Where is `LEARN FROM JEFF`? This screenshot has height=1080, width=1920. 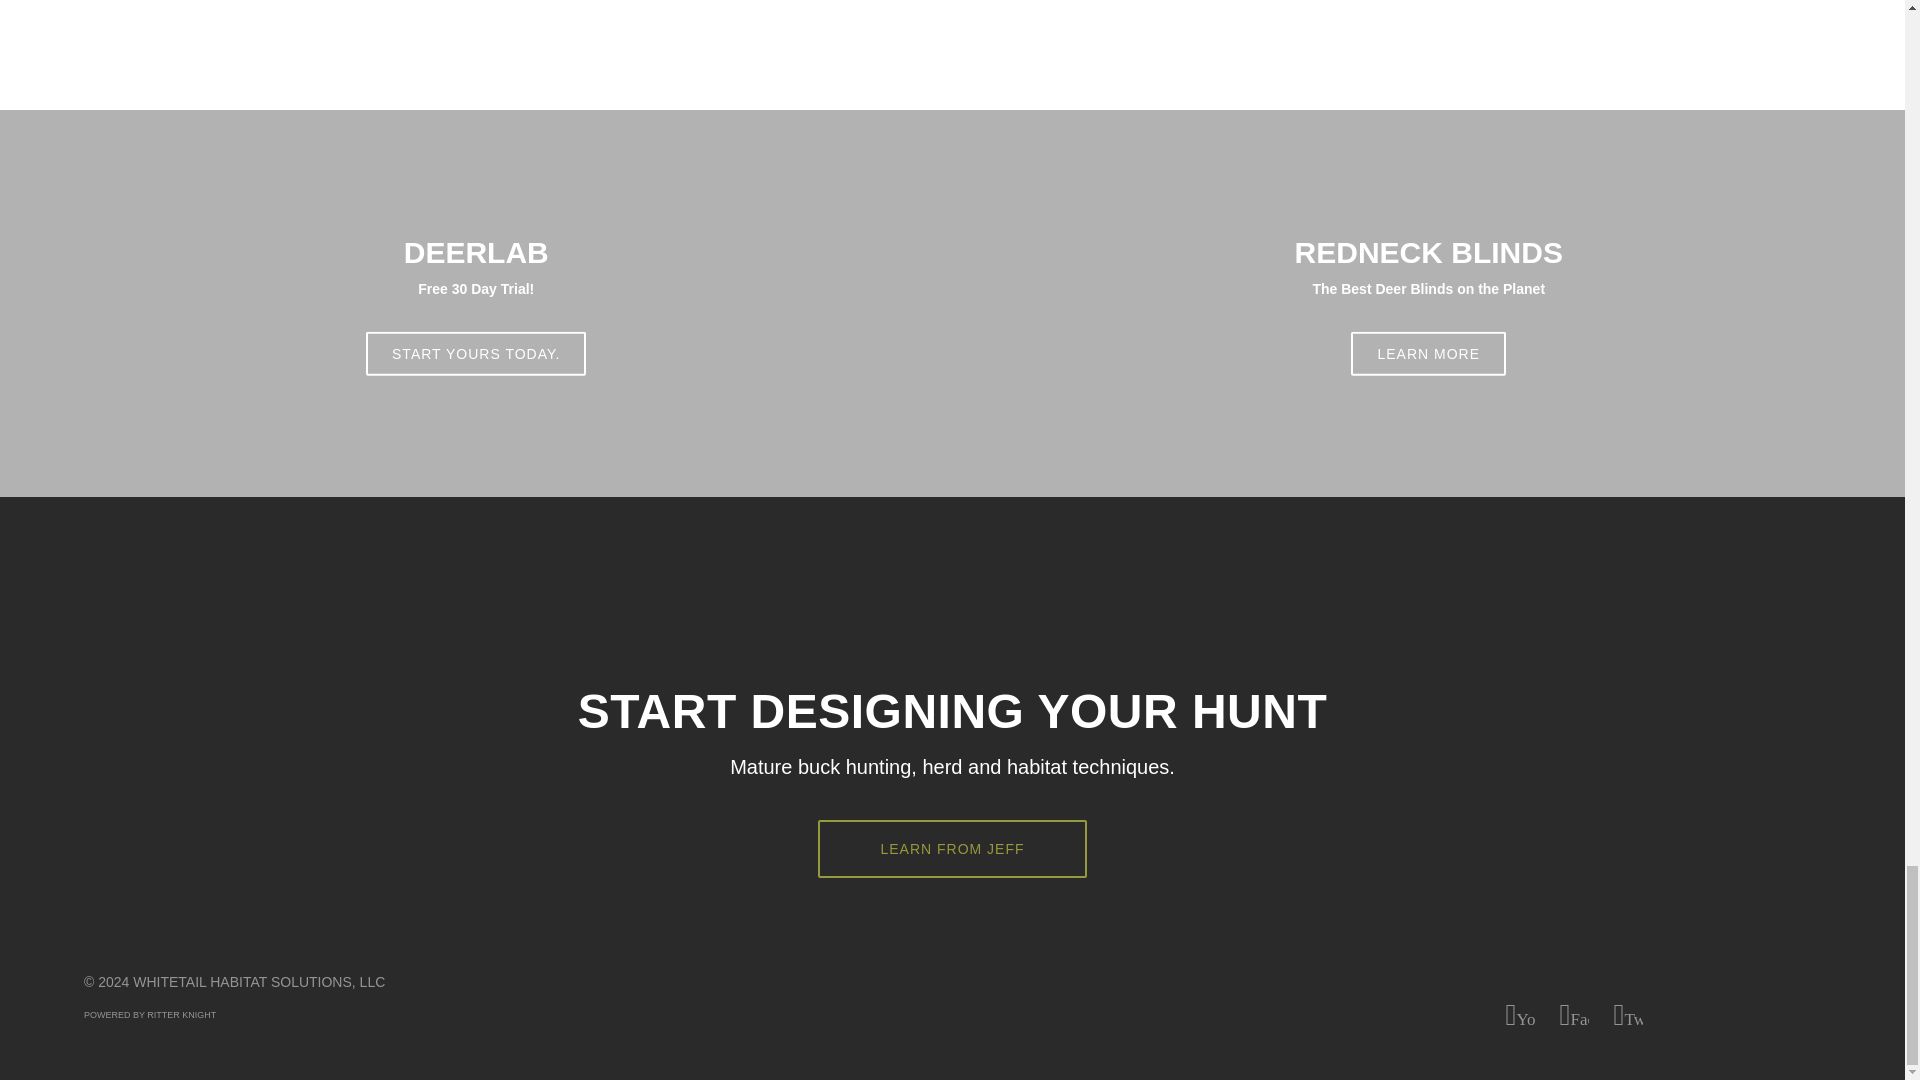
LEARN FROM JEFF is located at coordinates (952, 848).